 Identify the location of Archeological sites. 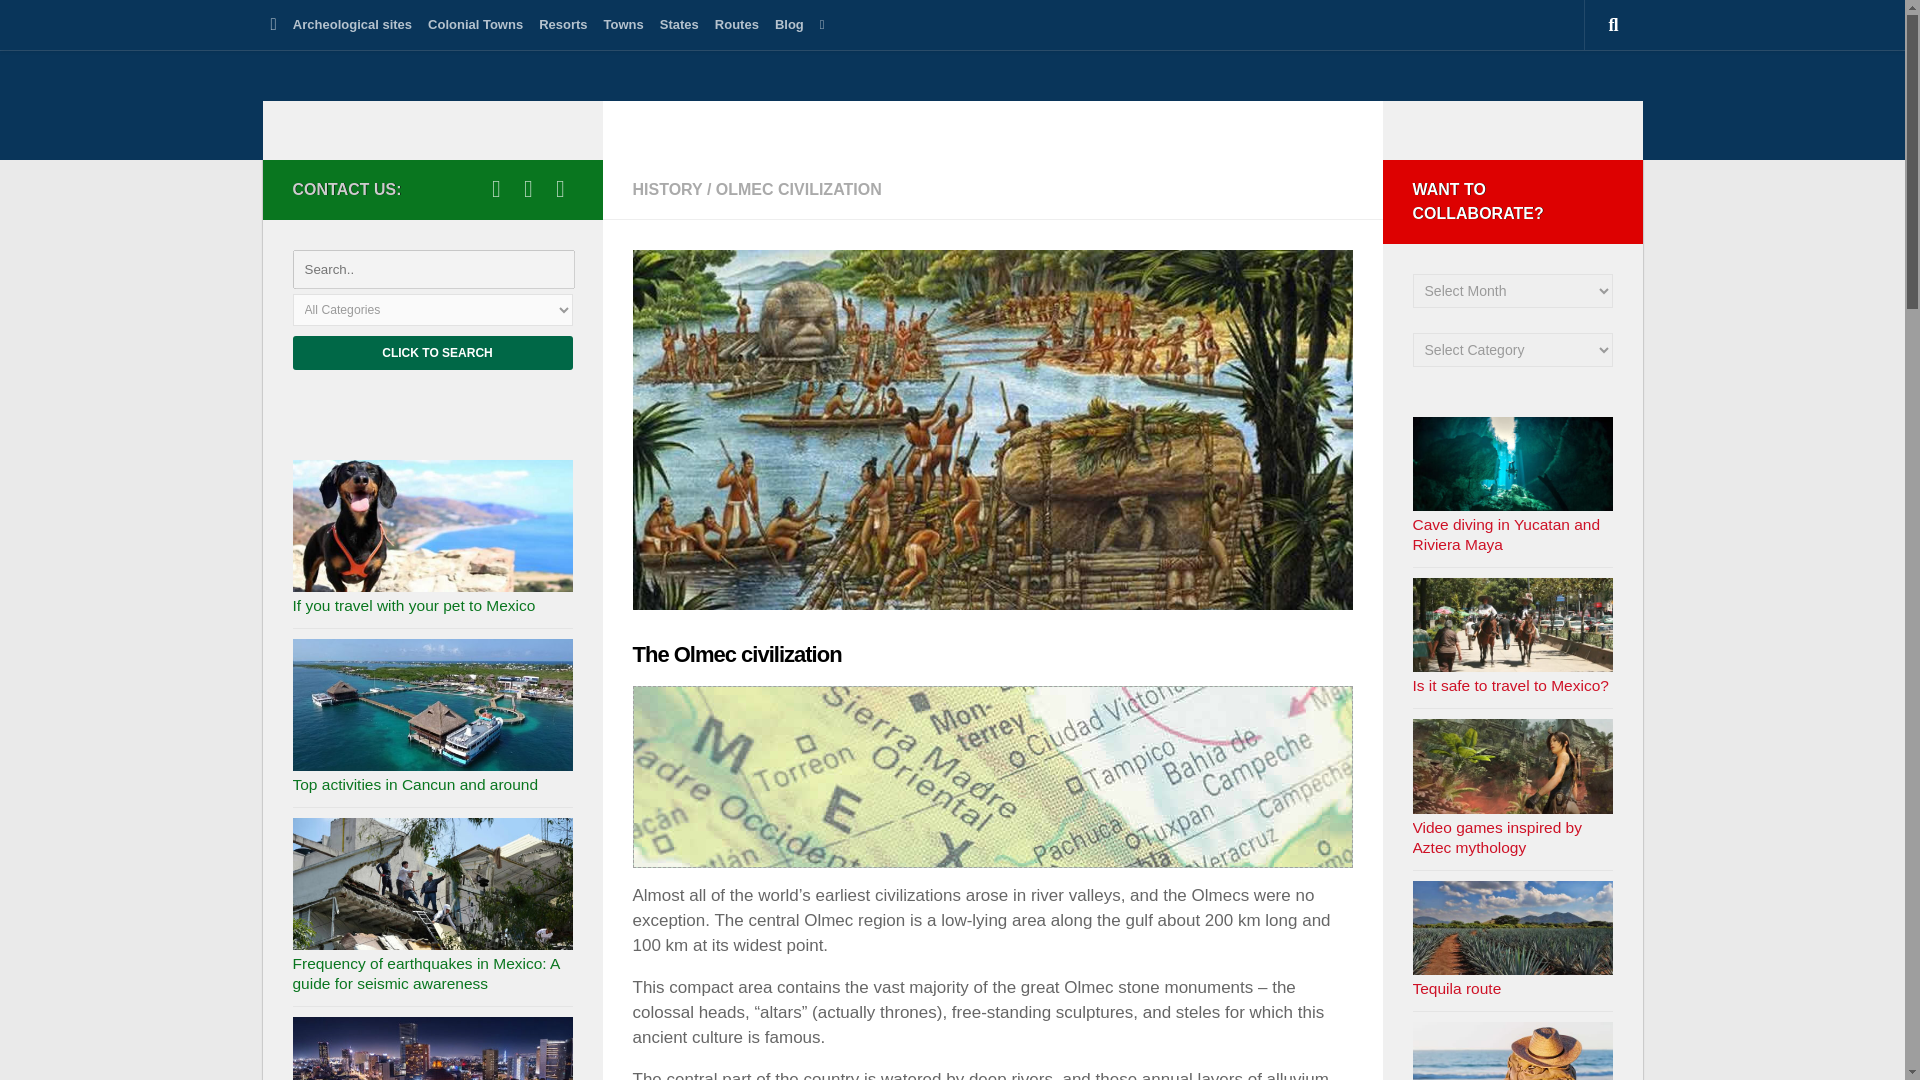
(352, 24).